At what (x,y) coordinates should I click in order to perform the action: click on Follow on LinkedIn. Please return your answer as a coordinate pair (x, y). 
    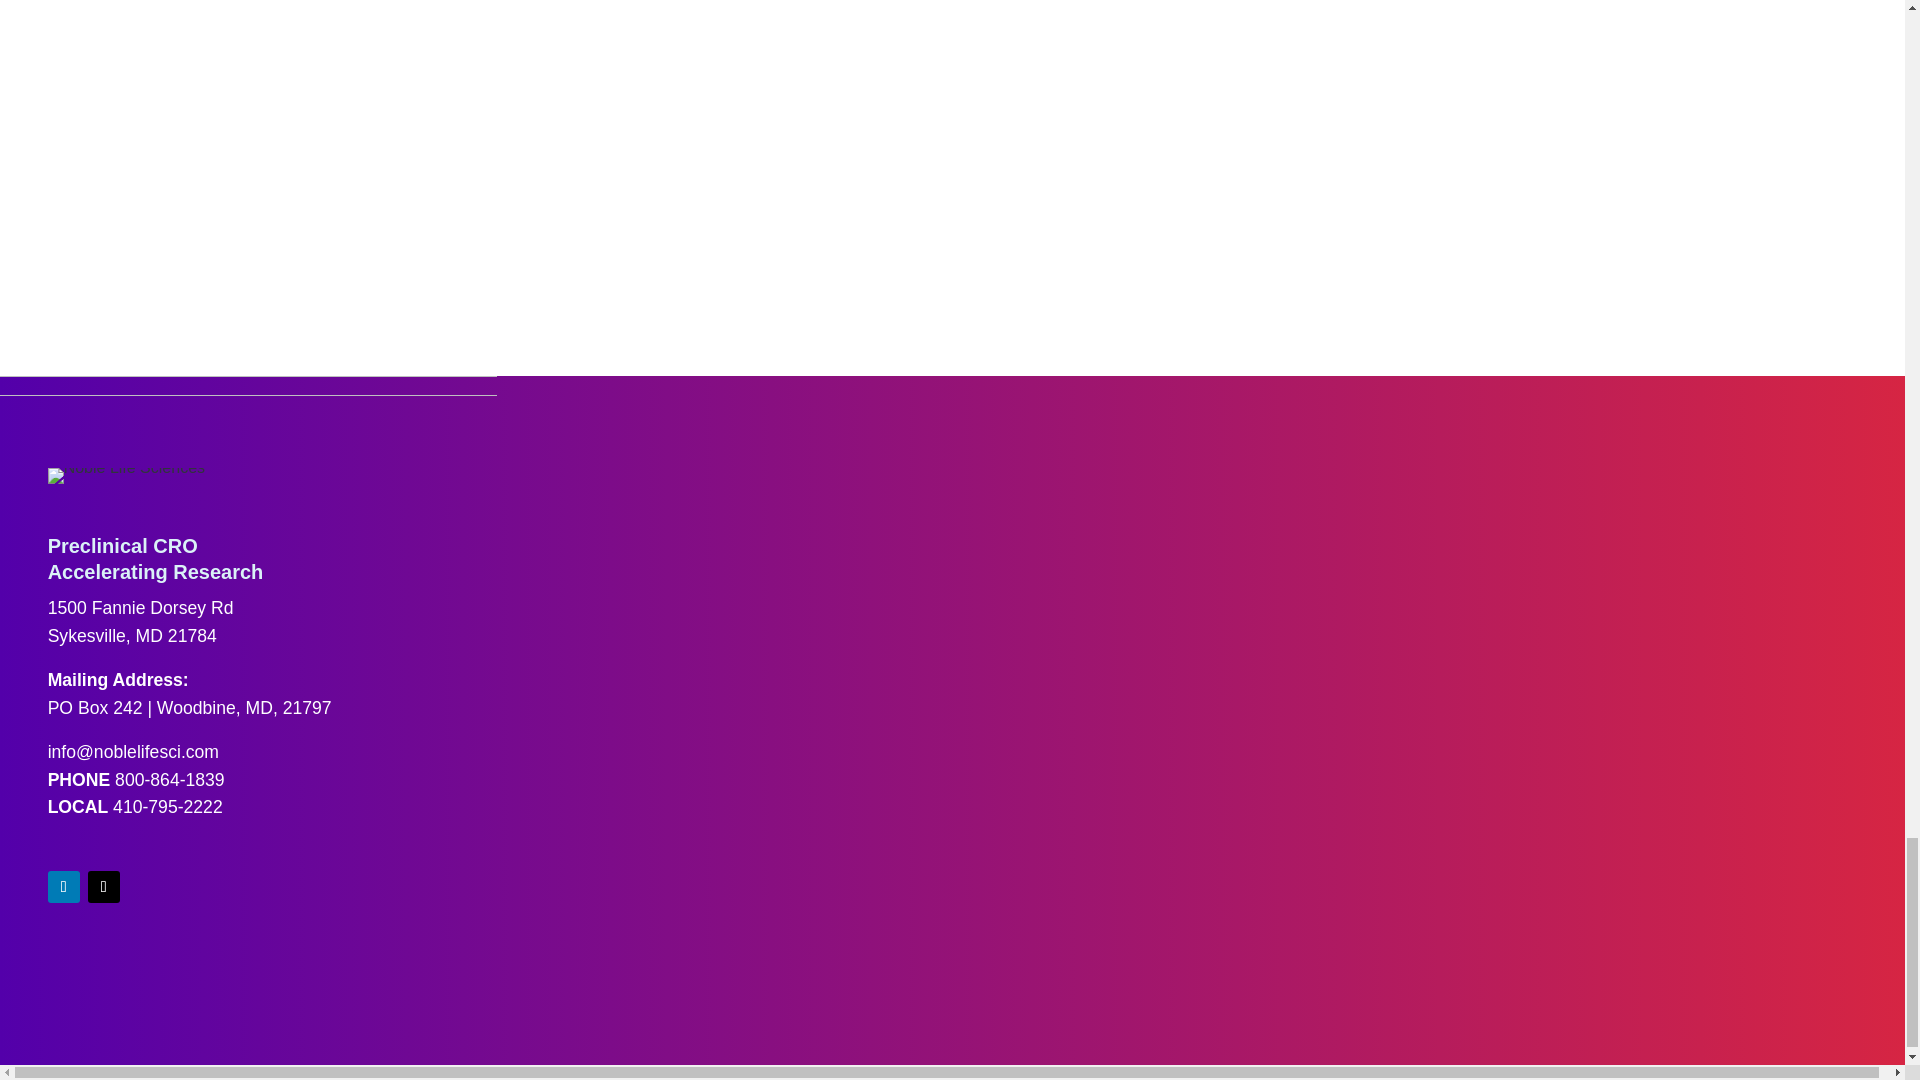
    Looking at the image, I should click on (64, 886).